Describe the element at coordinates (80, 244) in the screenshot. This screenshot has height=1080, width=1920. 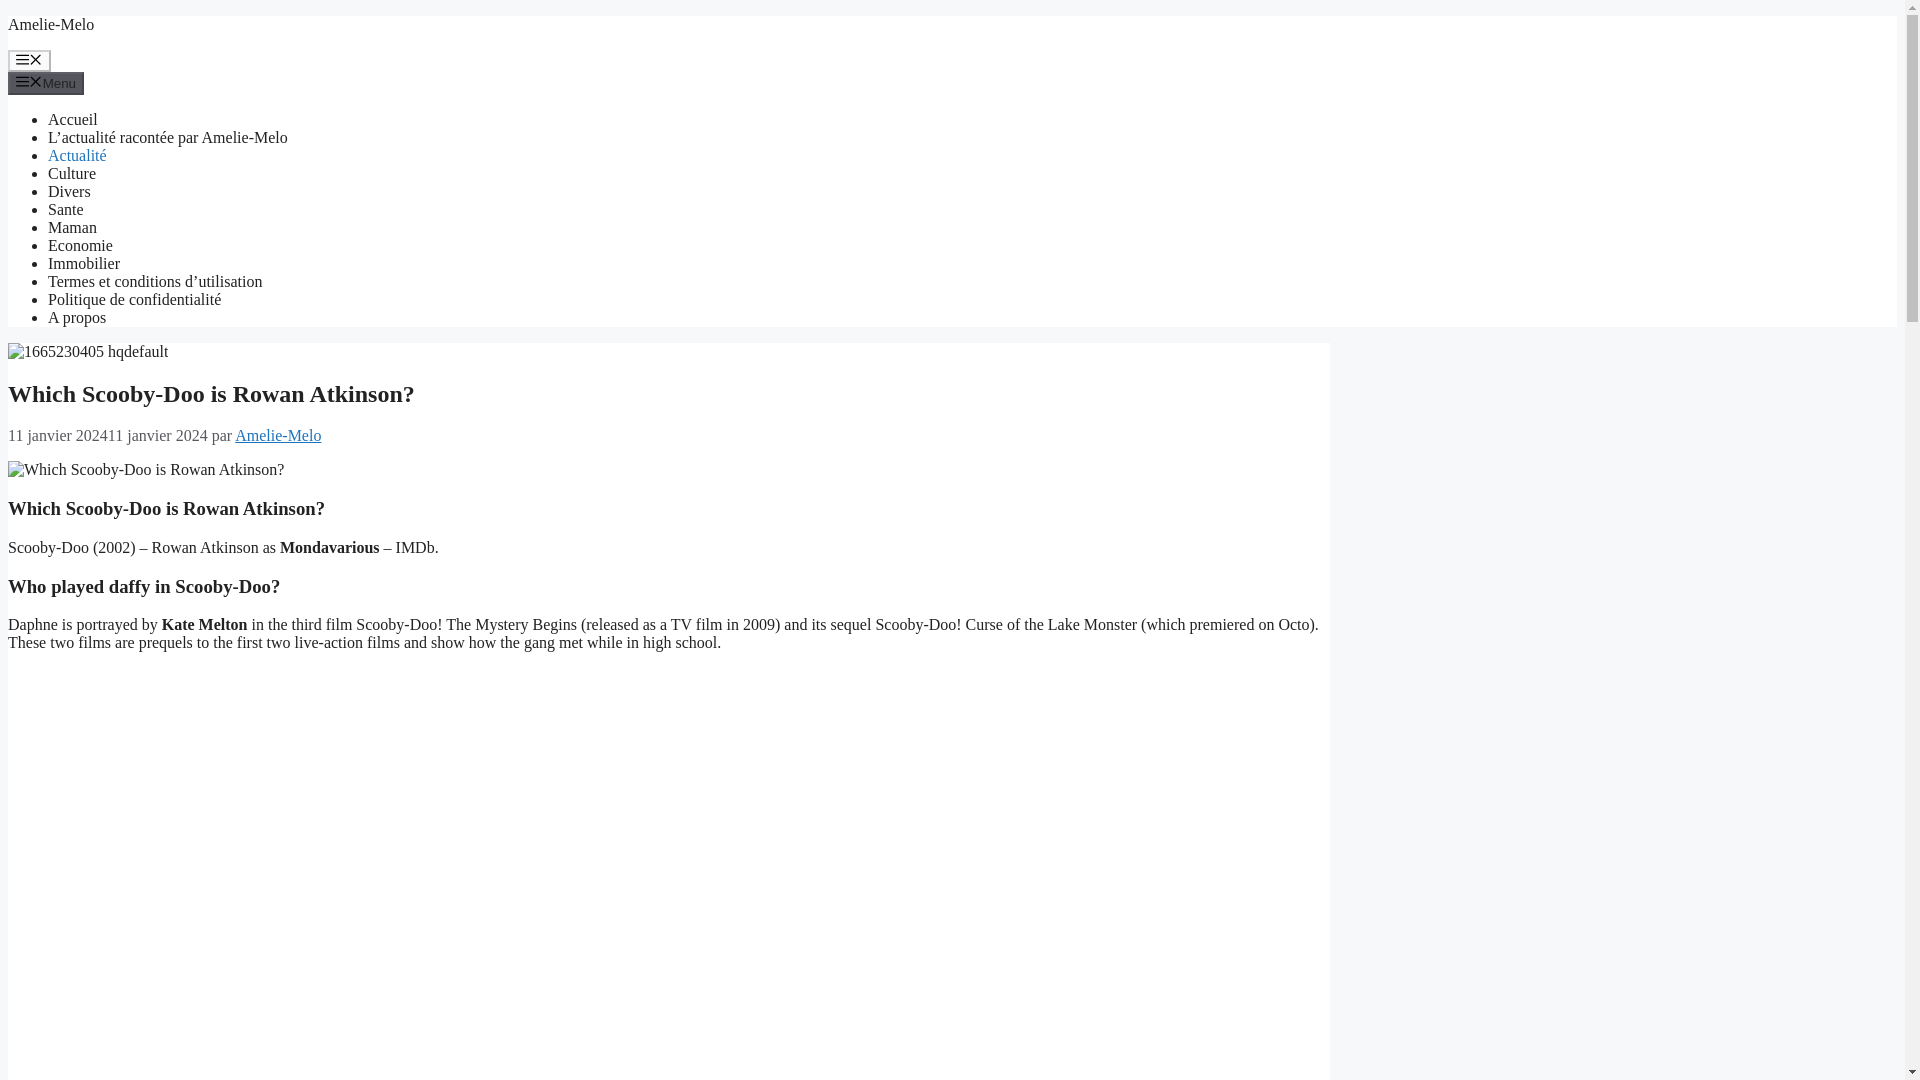
I see `Economie` at that location.